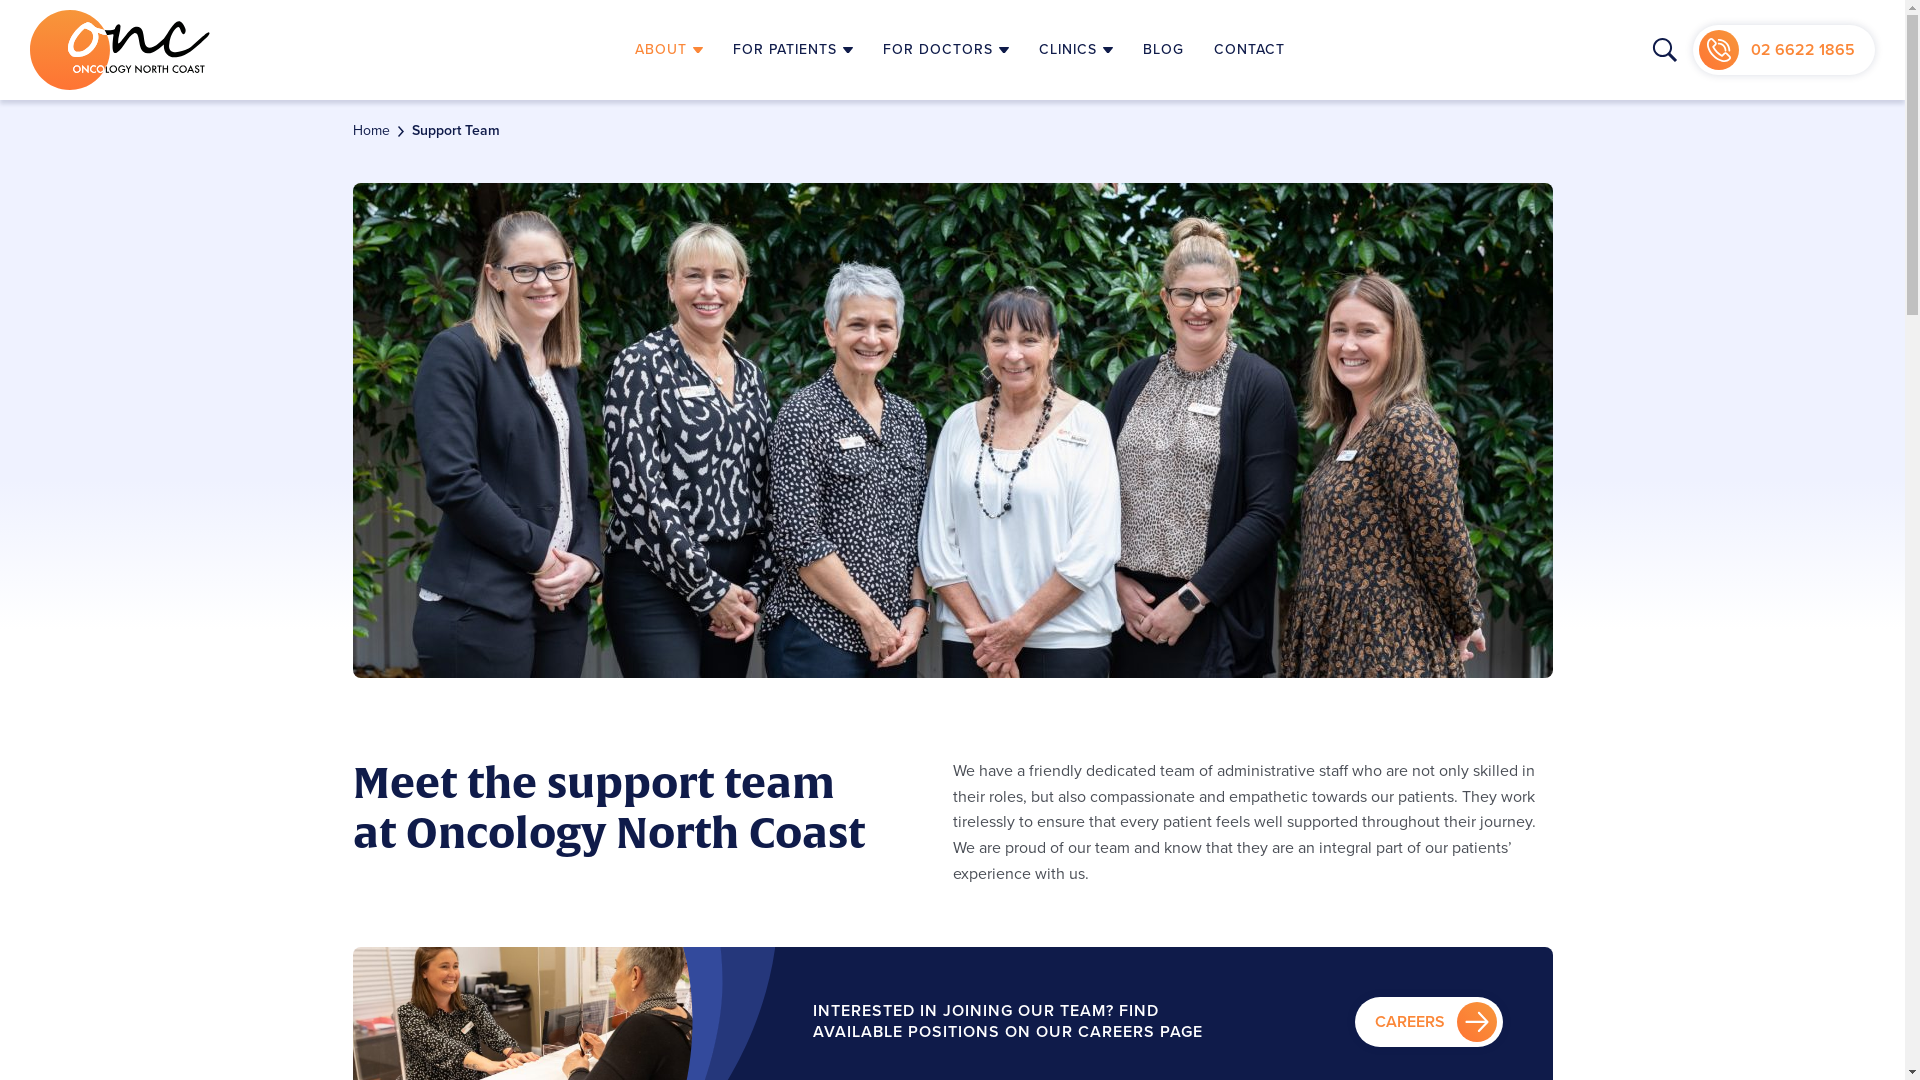  Describe the element at coordinates (370, 130) in the screenshot. I see `Home` at that location.